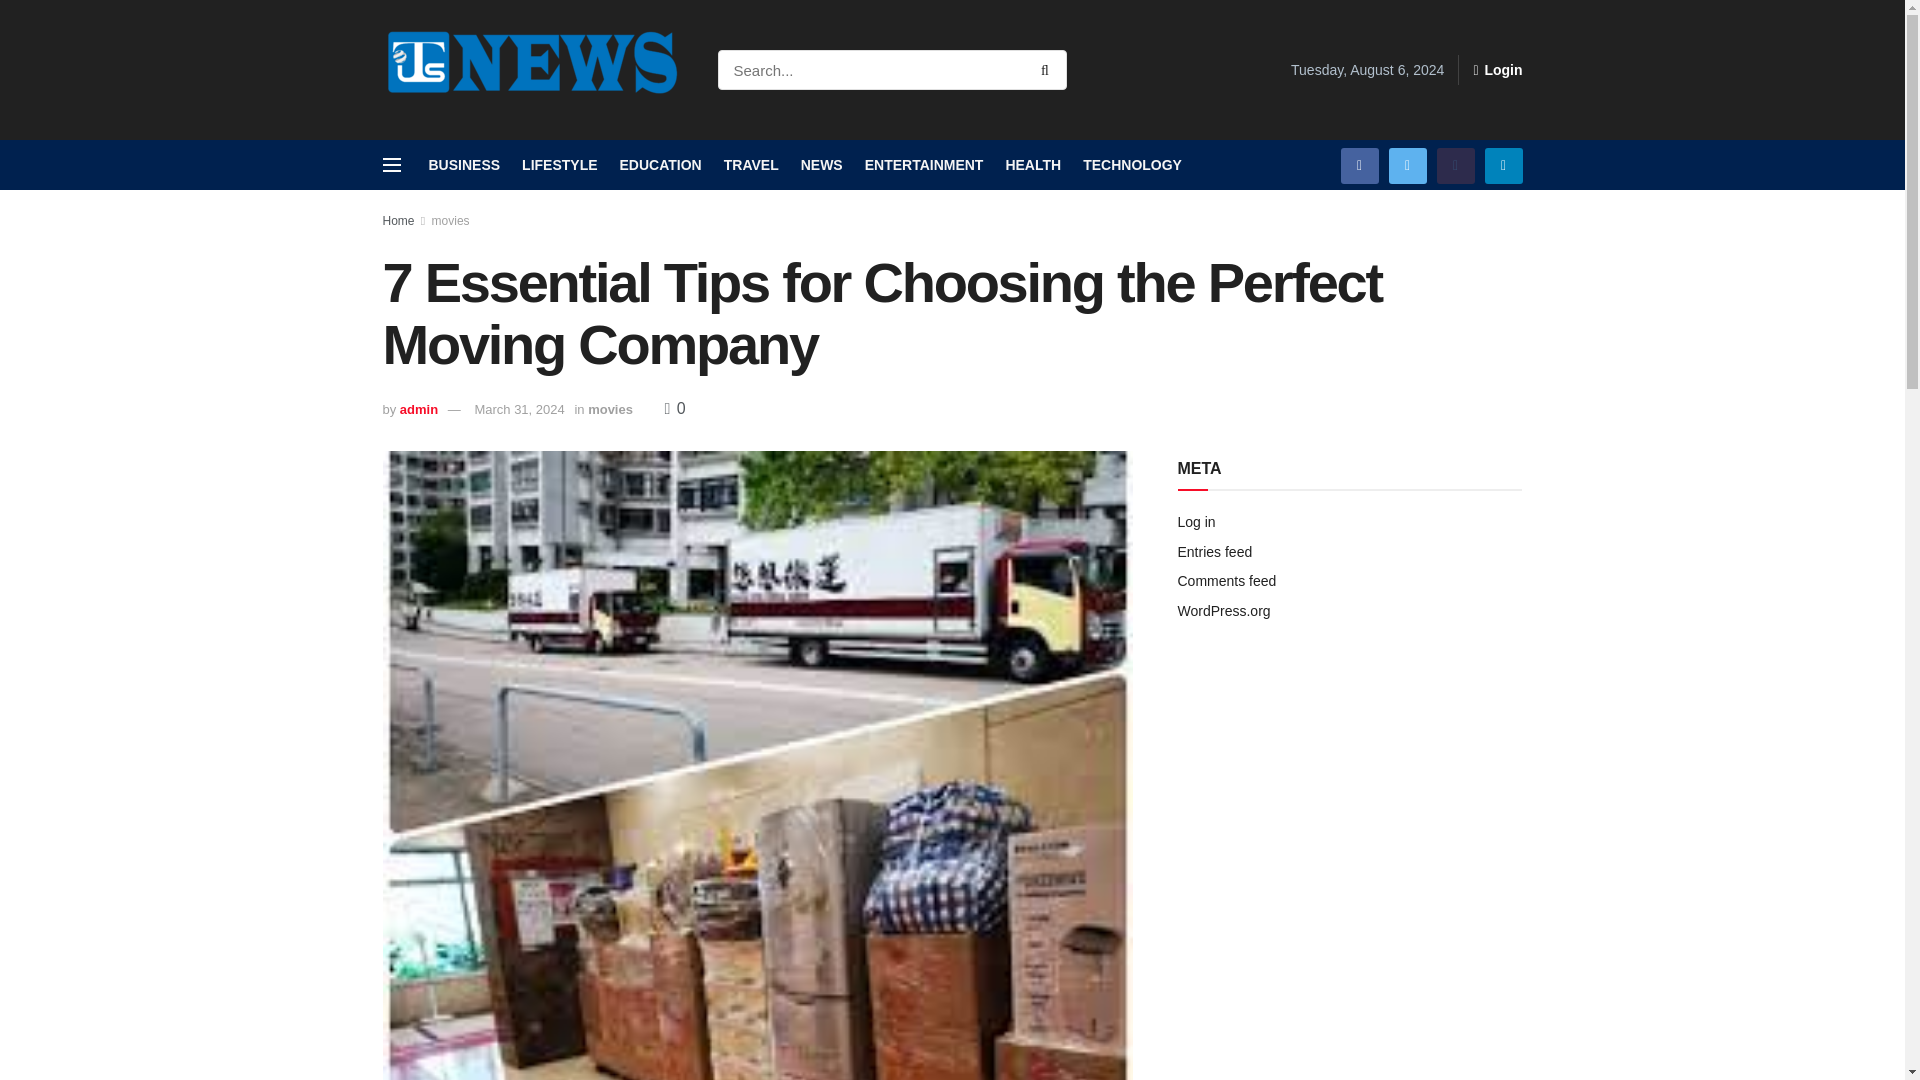 Image resolution: width=1920 pixels, height=1080 pixels. I want to click on BUSINESS, so click(464, 165).